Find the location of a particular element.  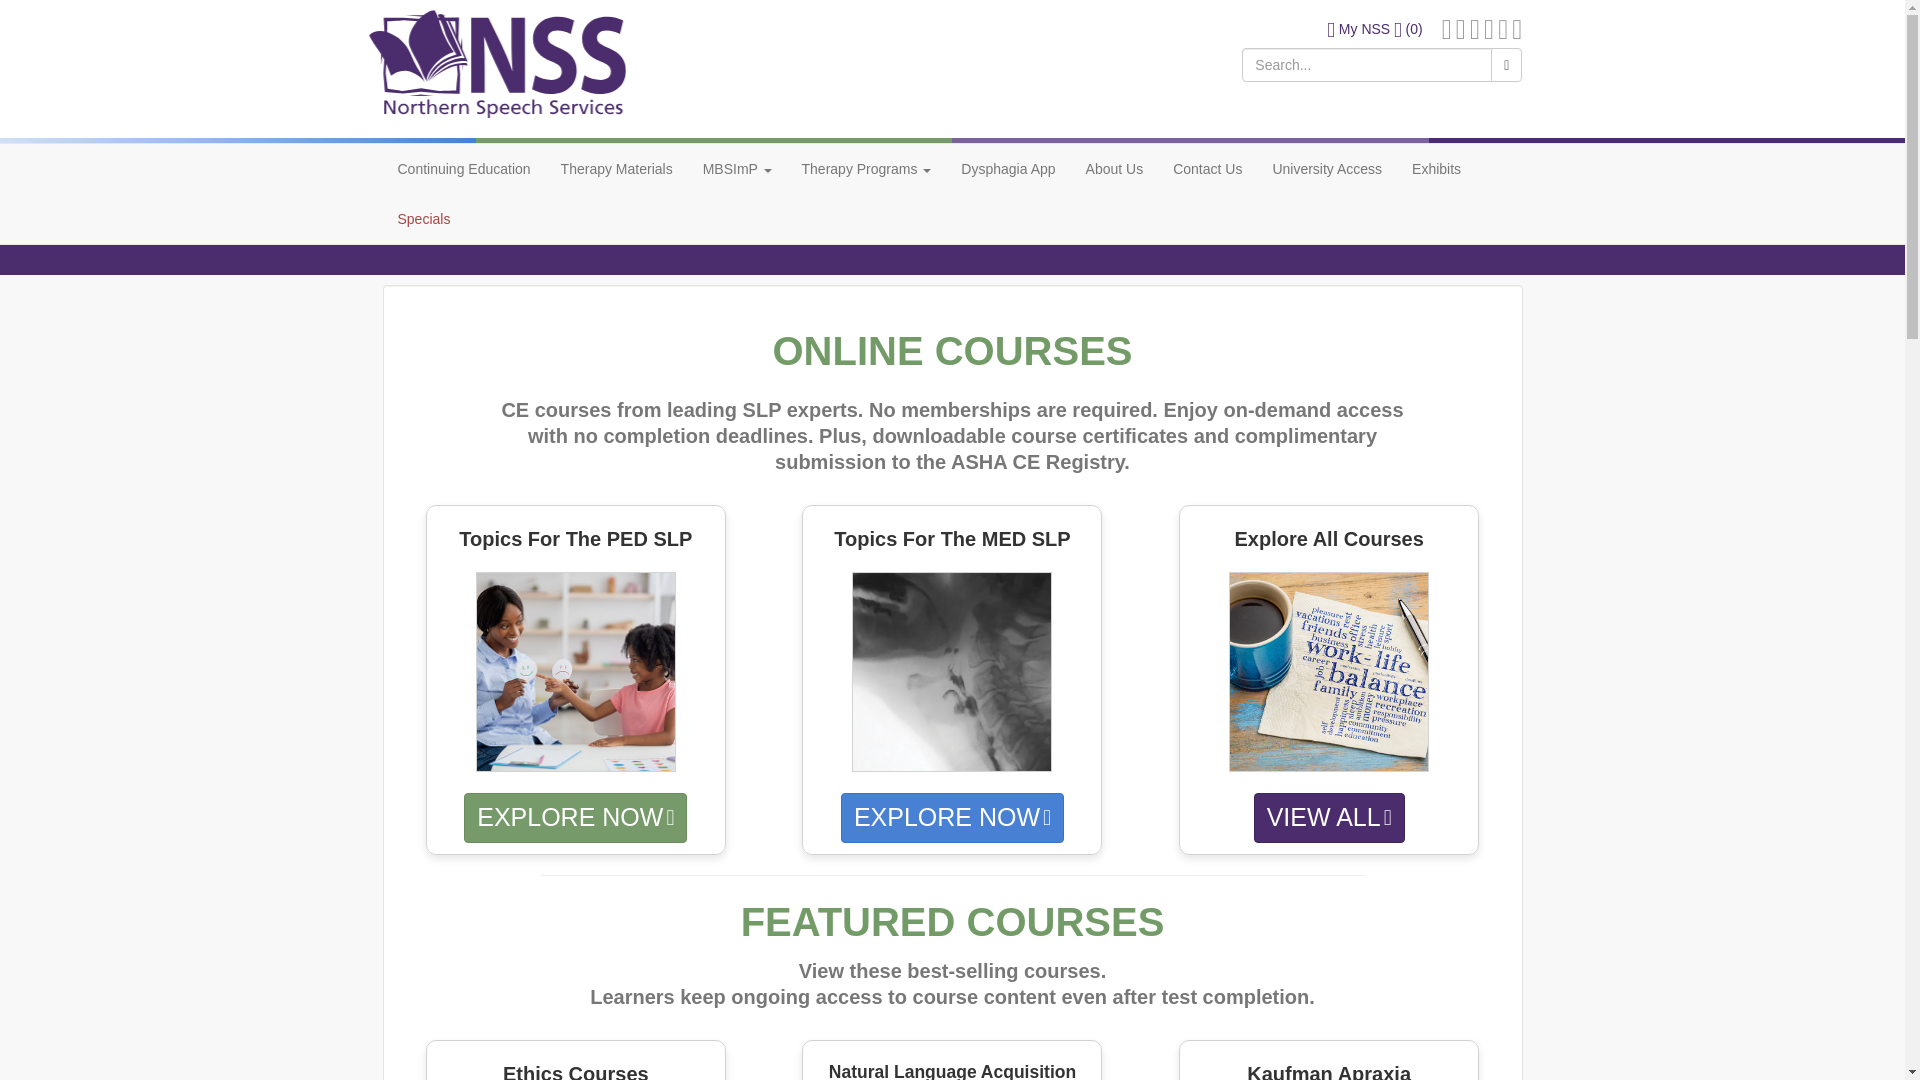

My NSS is located at coordinates (1358, 28).